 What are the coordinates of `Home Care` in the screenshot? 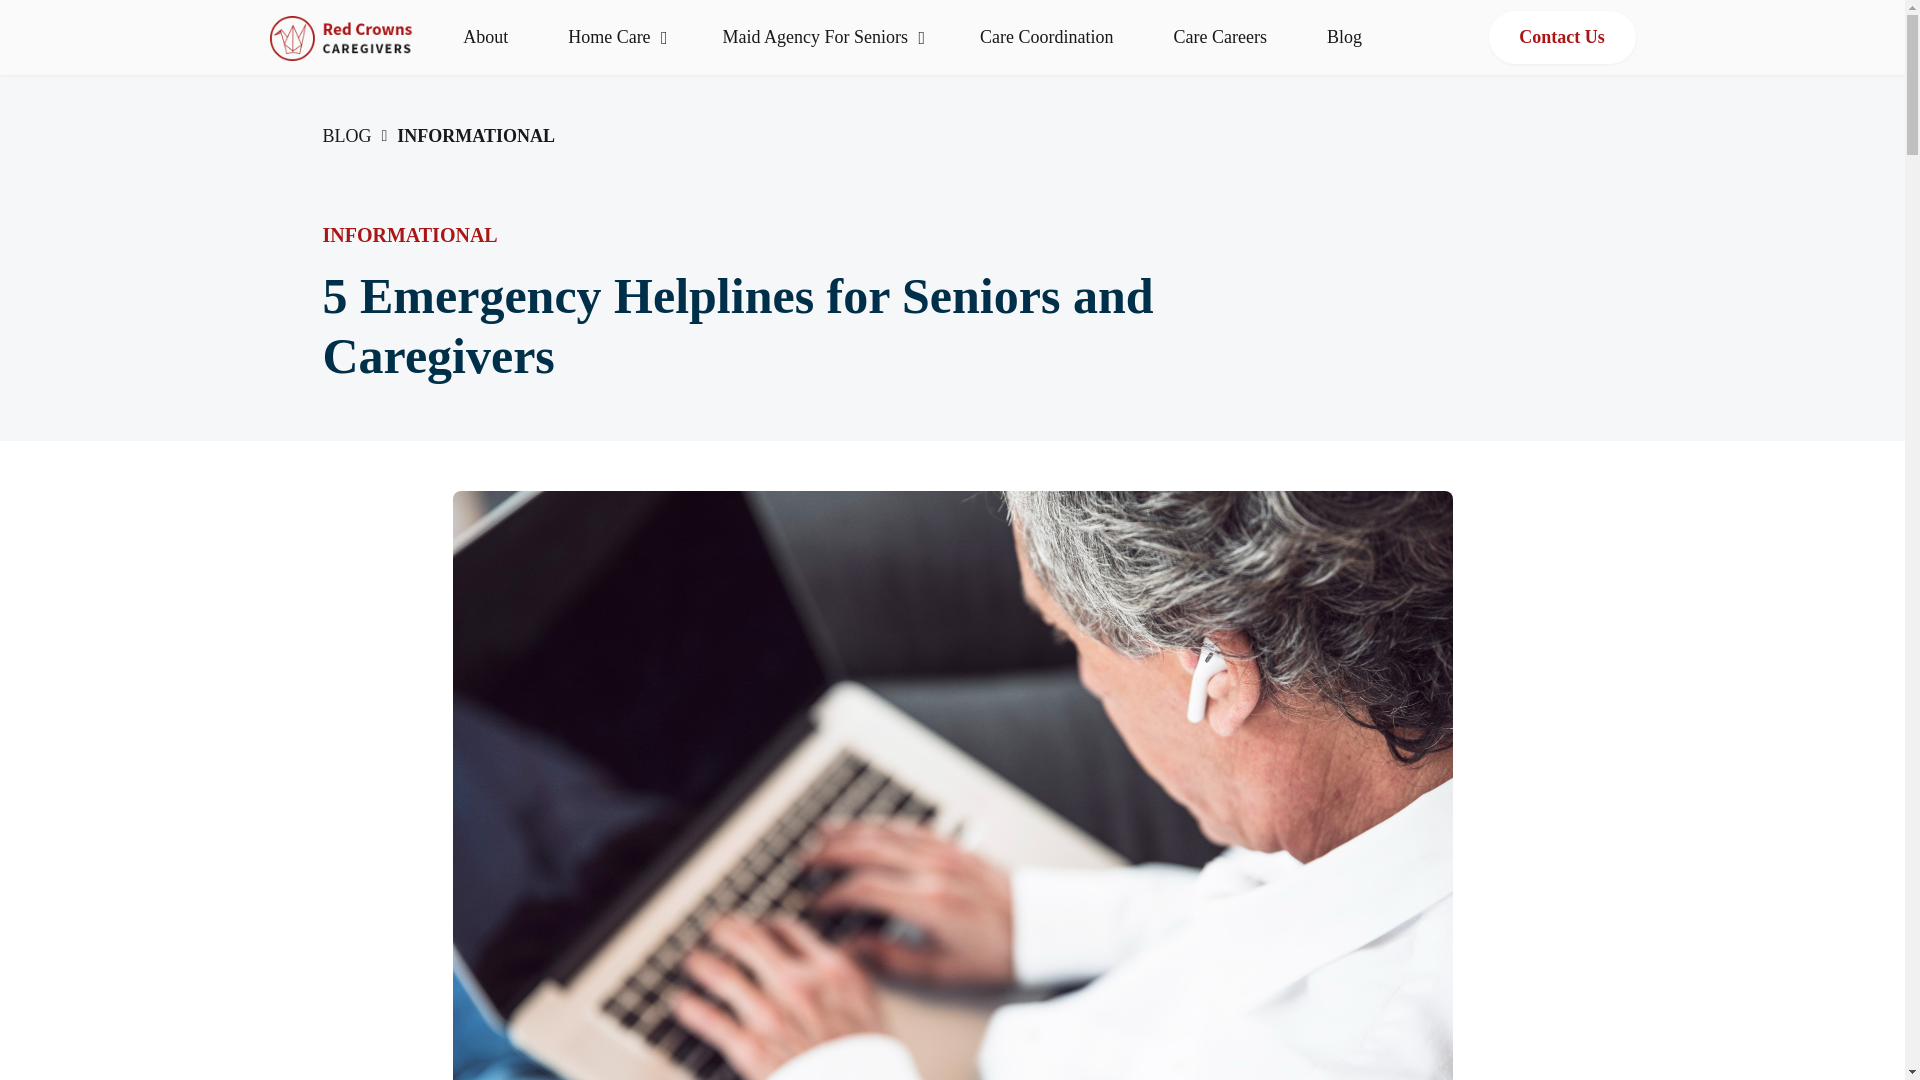 It's located at (615, 37).